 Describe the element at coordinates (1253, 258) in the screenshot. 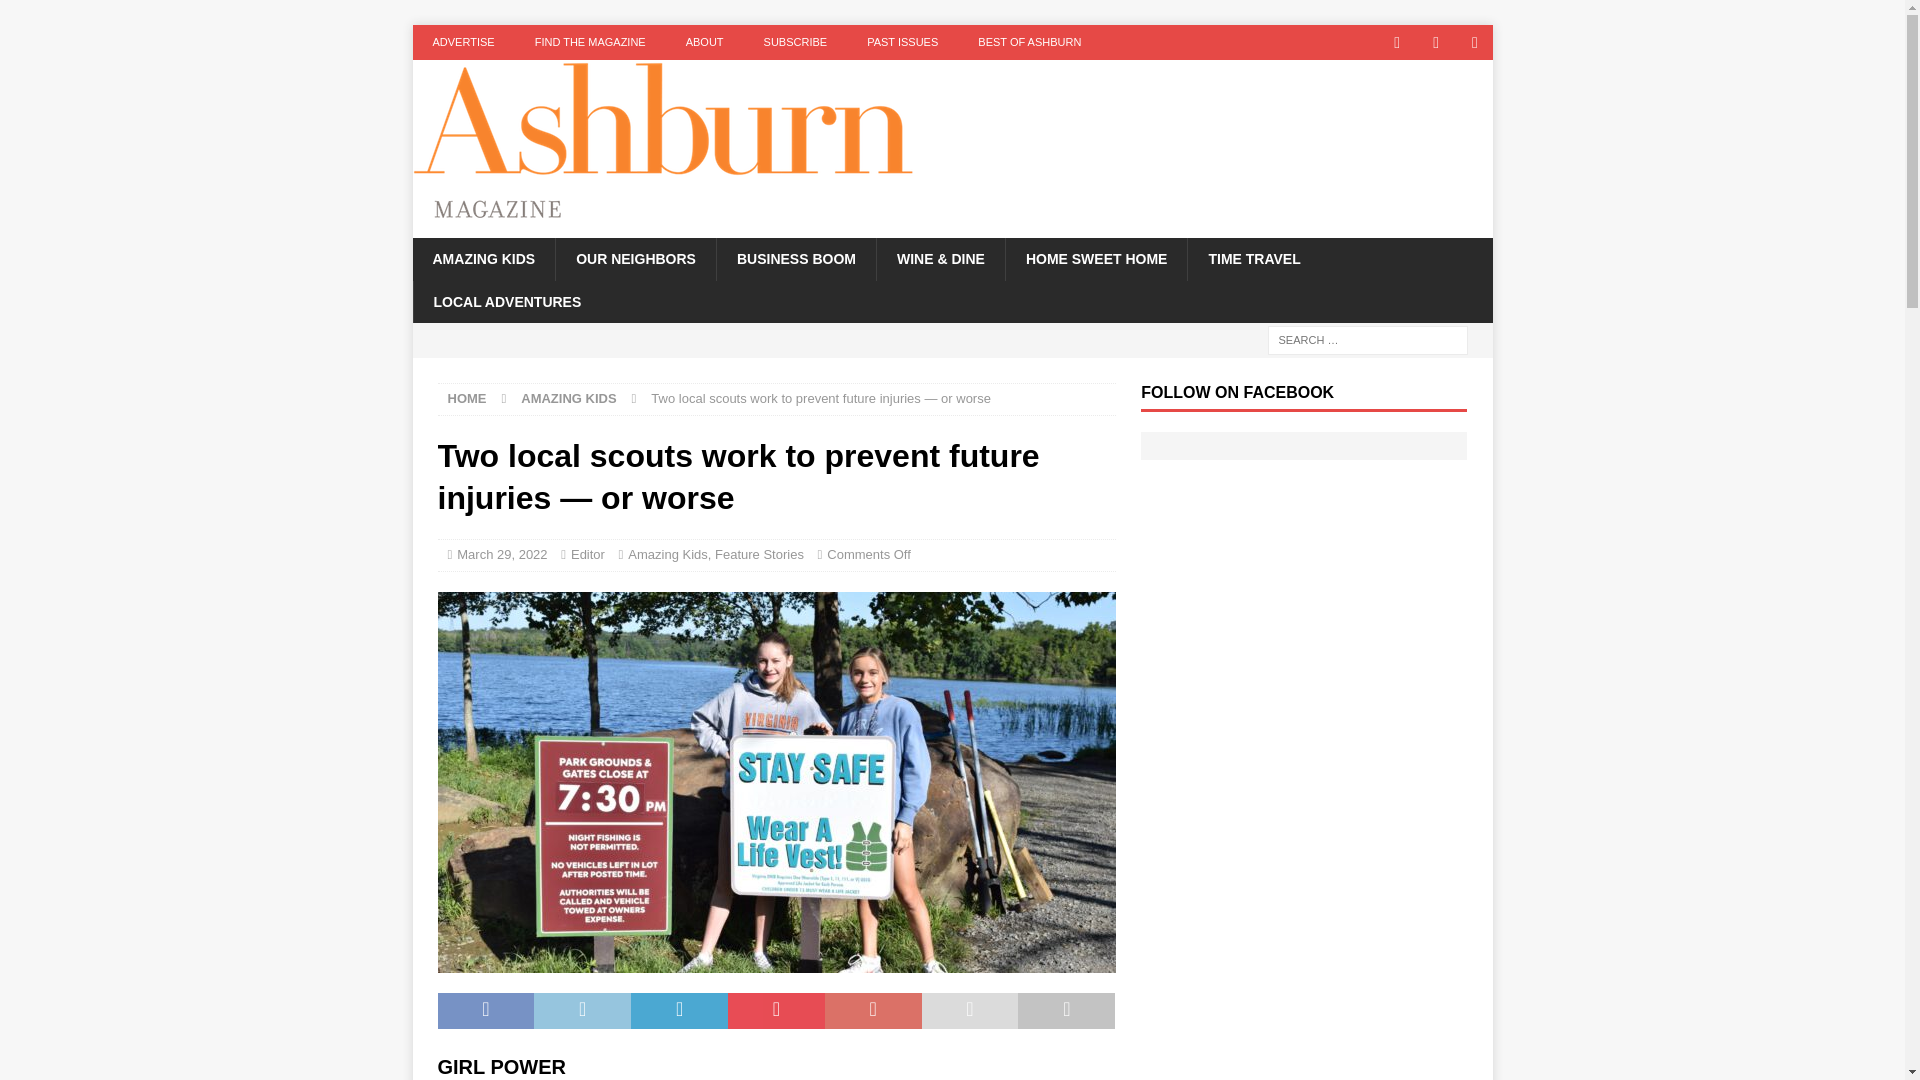

I see `TIME TRAVEL` at that location.